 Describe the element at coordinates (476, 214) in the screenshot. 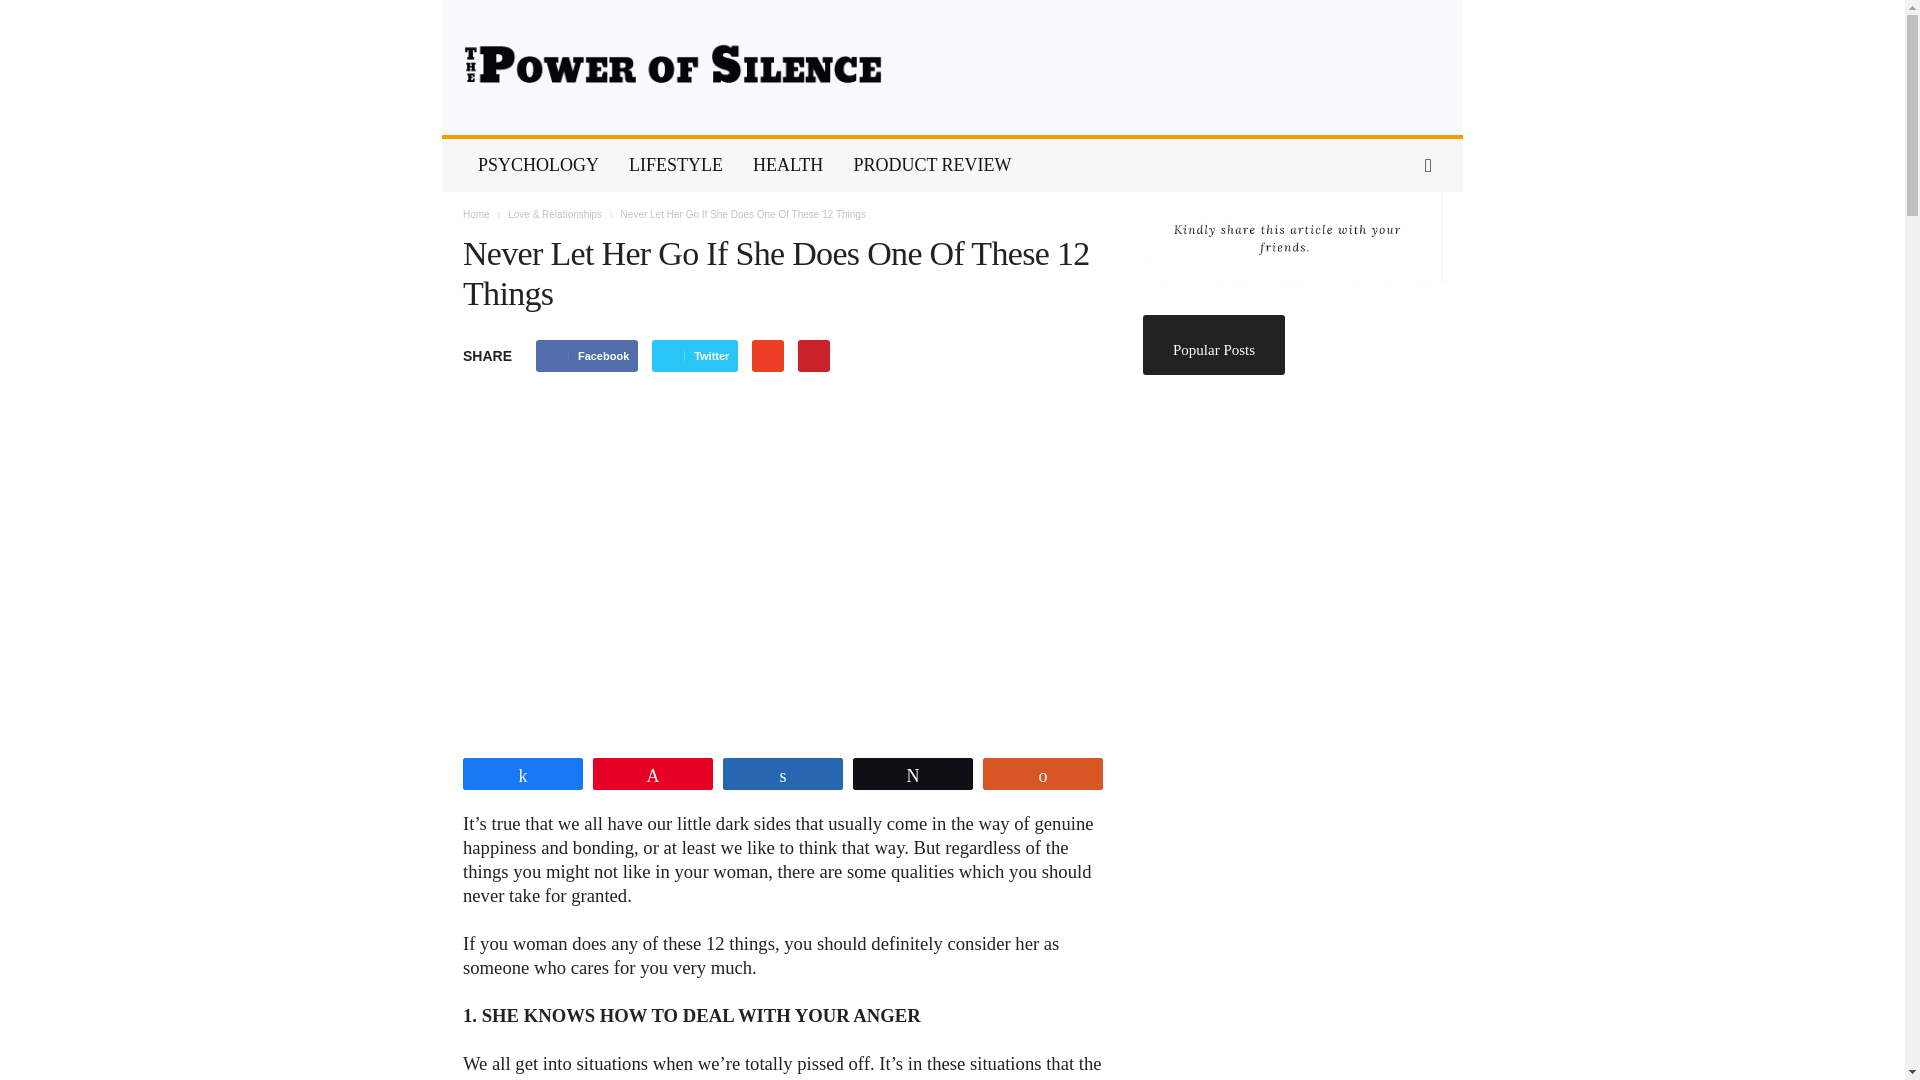

I see `Home` at that location.